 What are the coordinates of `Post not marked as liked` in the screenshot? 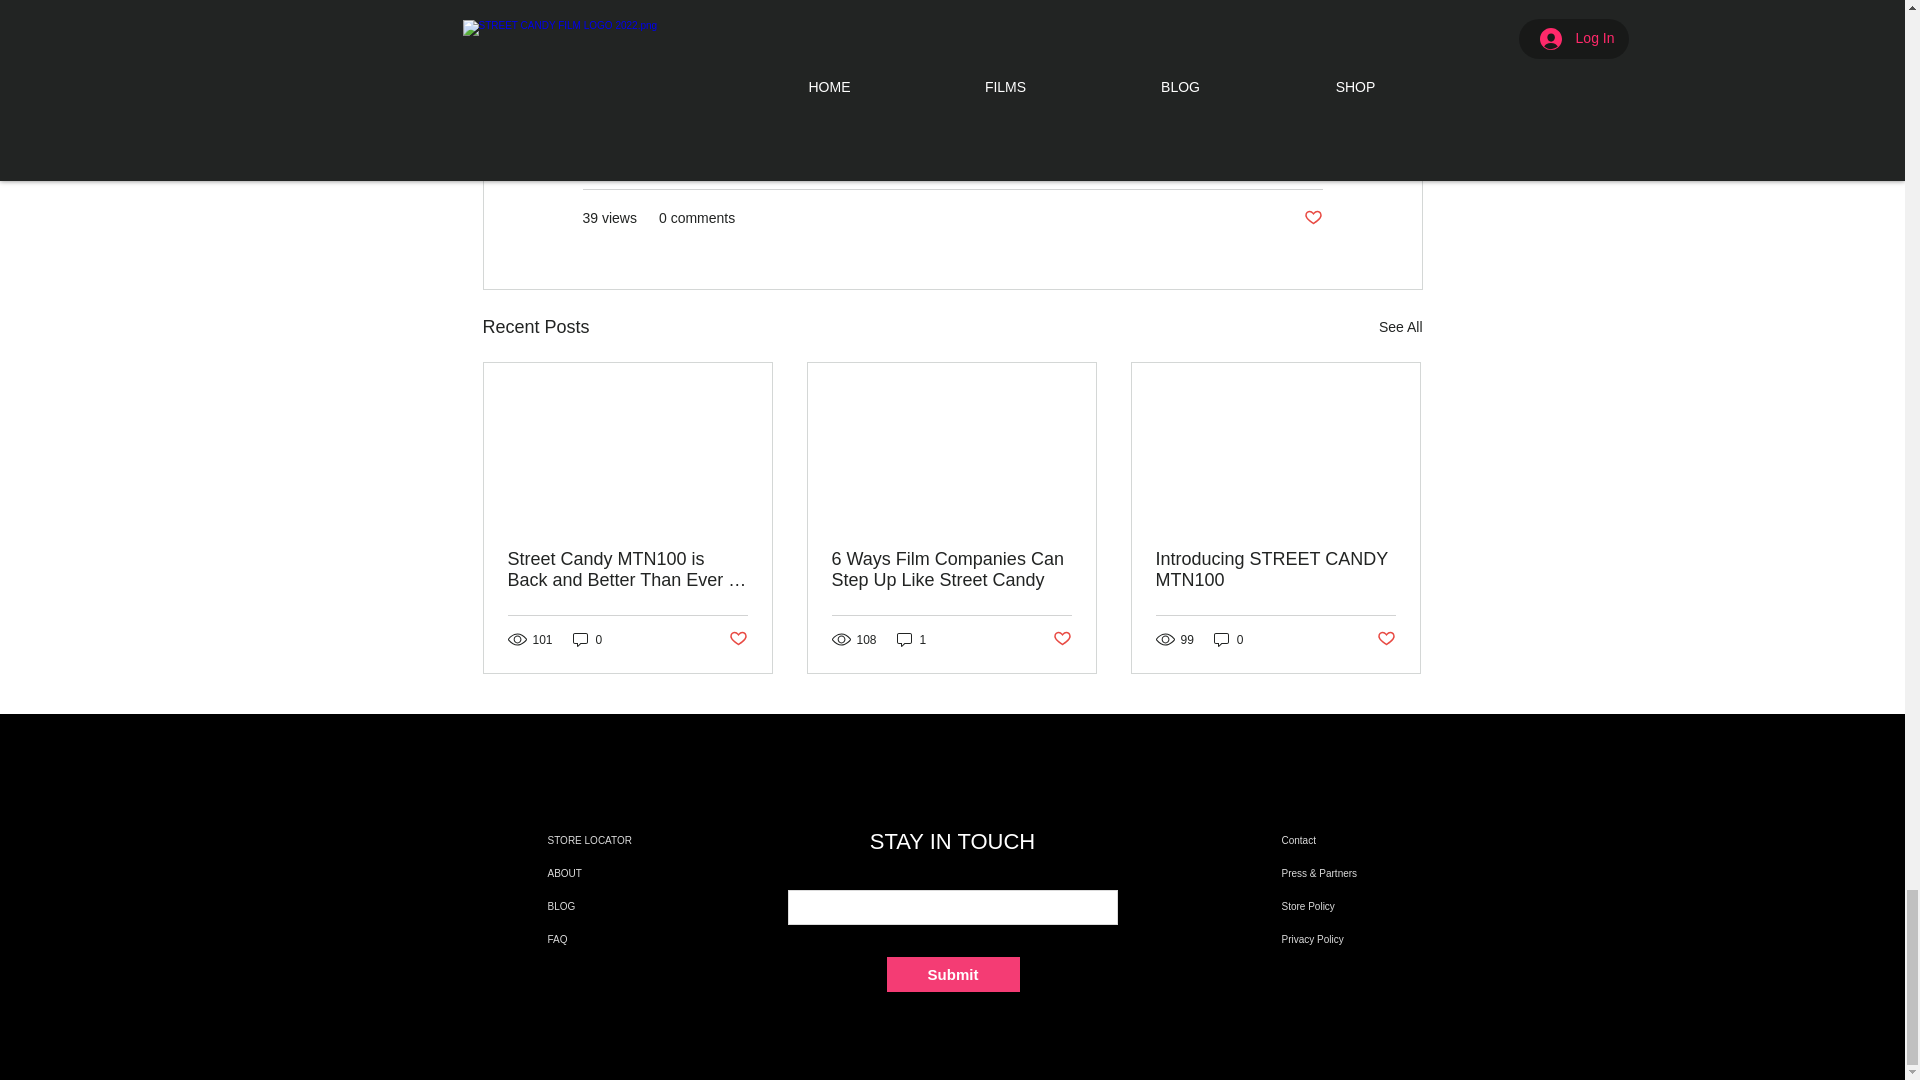 It's located at (1312, 218).